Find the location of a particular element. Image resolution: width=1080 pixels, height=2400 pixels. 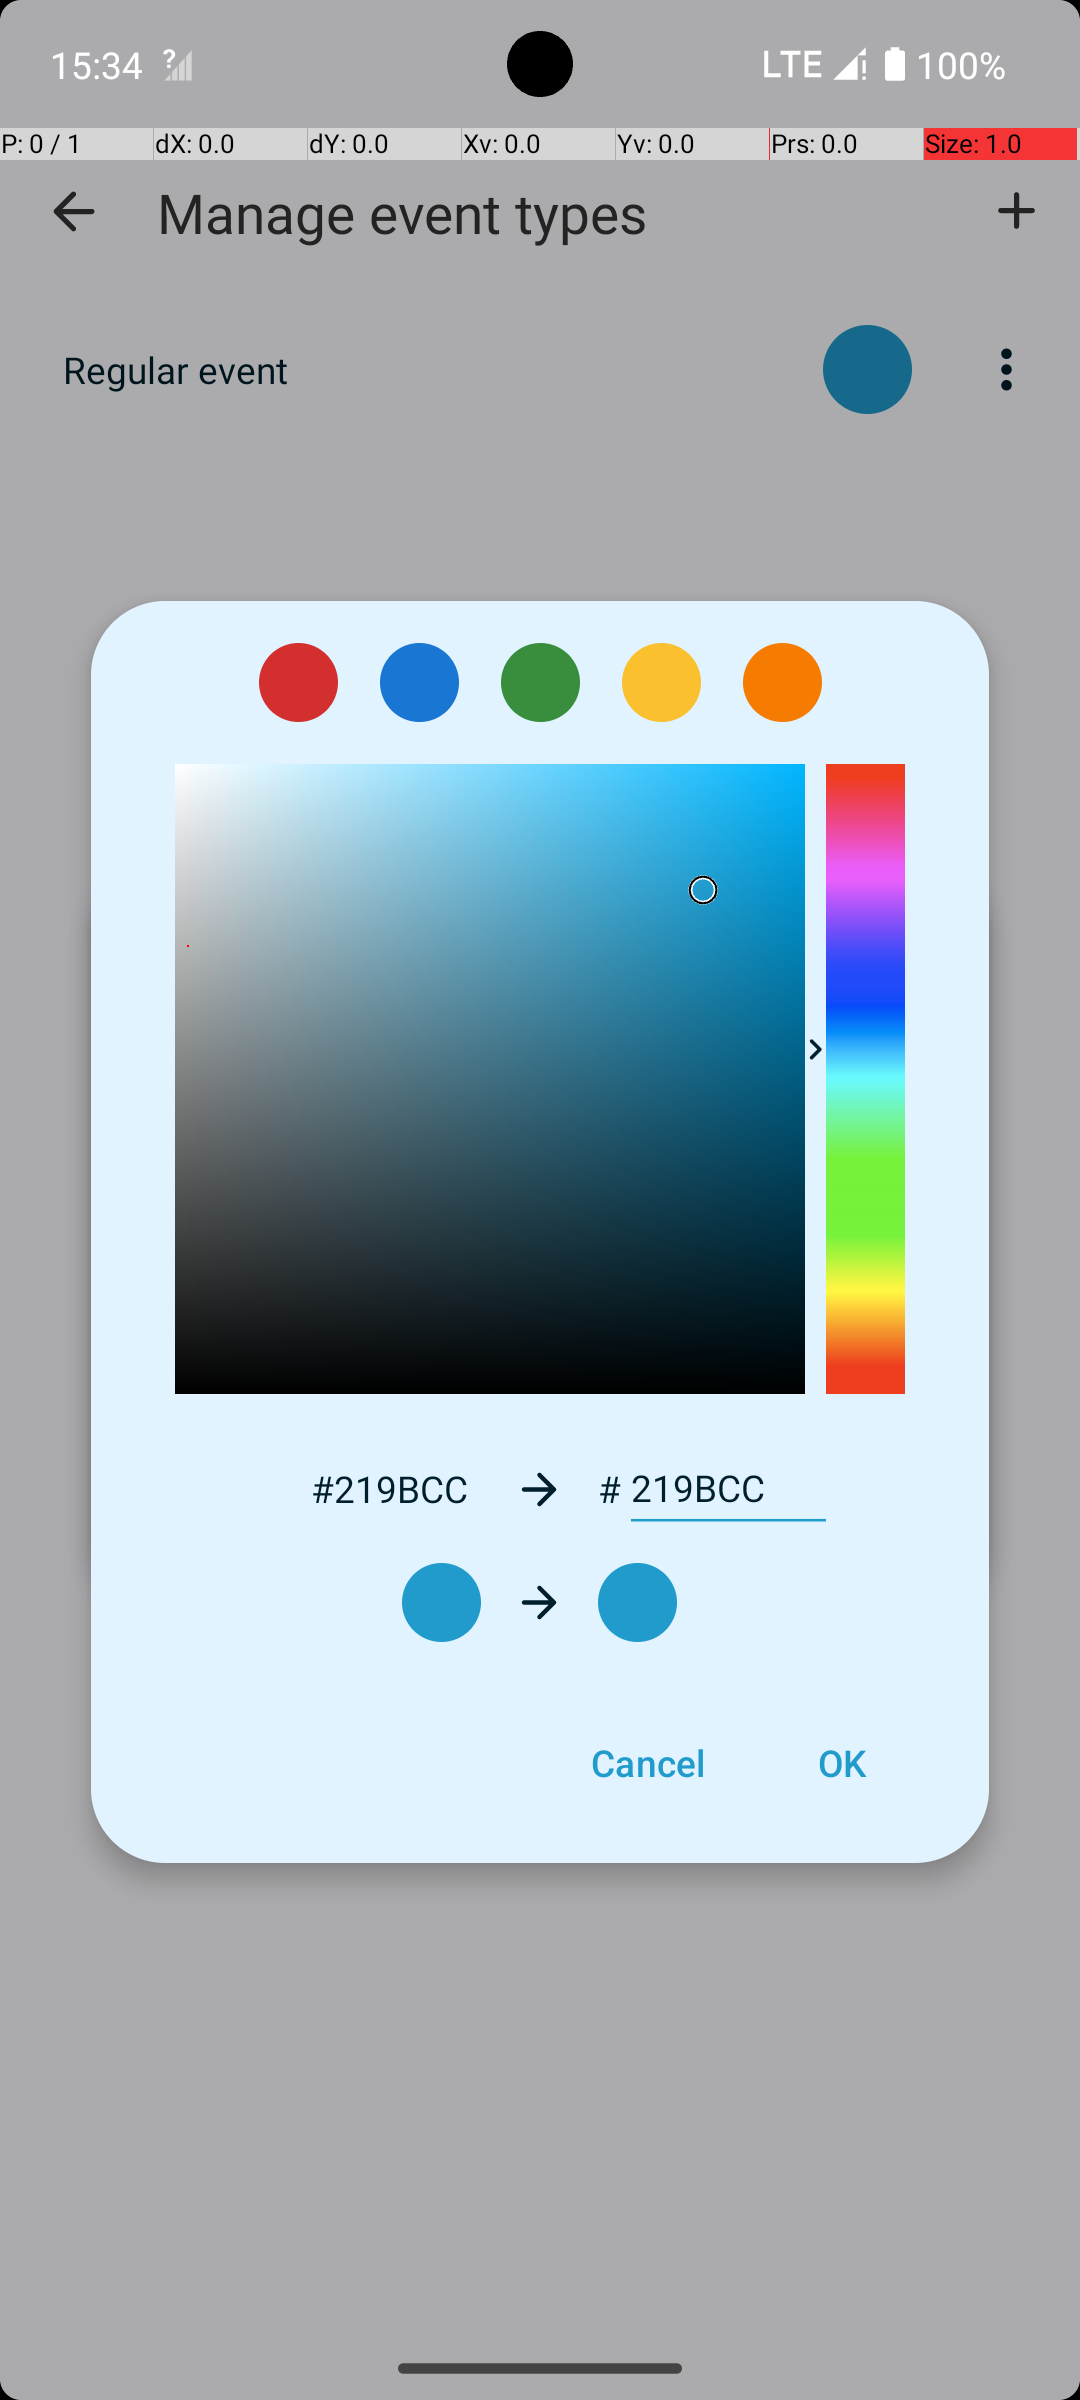

219BCC is located at coordinates (728, 1489).